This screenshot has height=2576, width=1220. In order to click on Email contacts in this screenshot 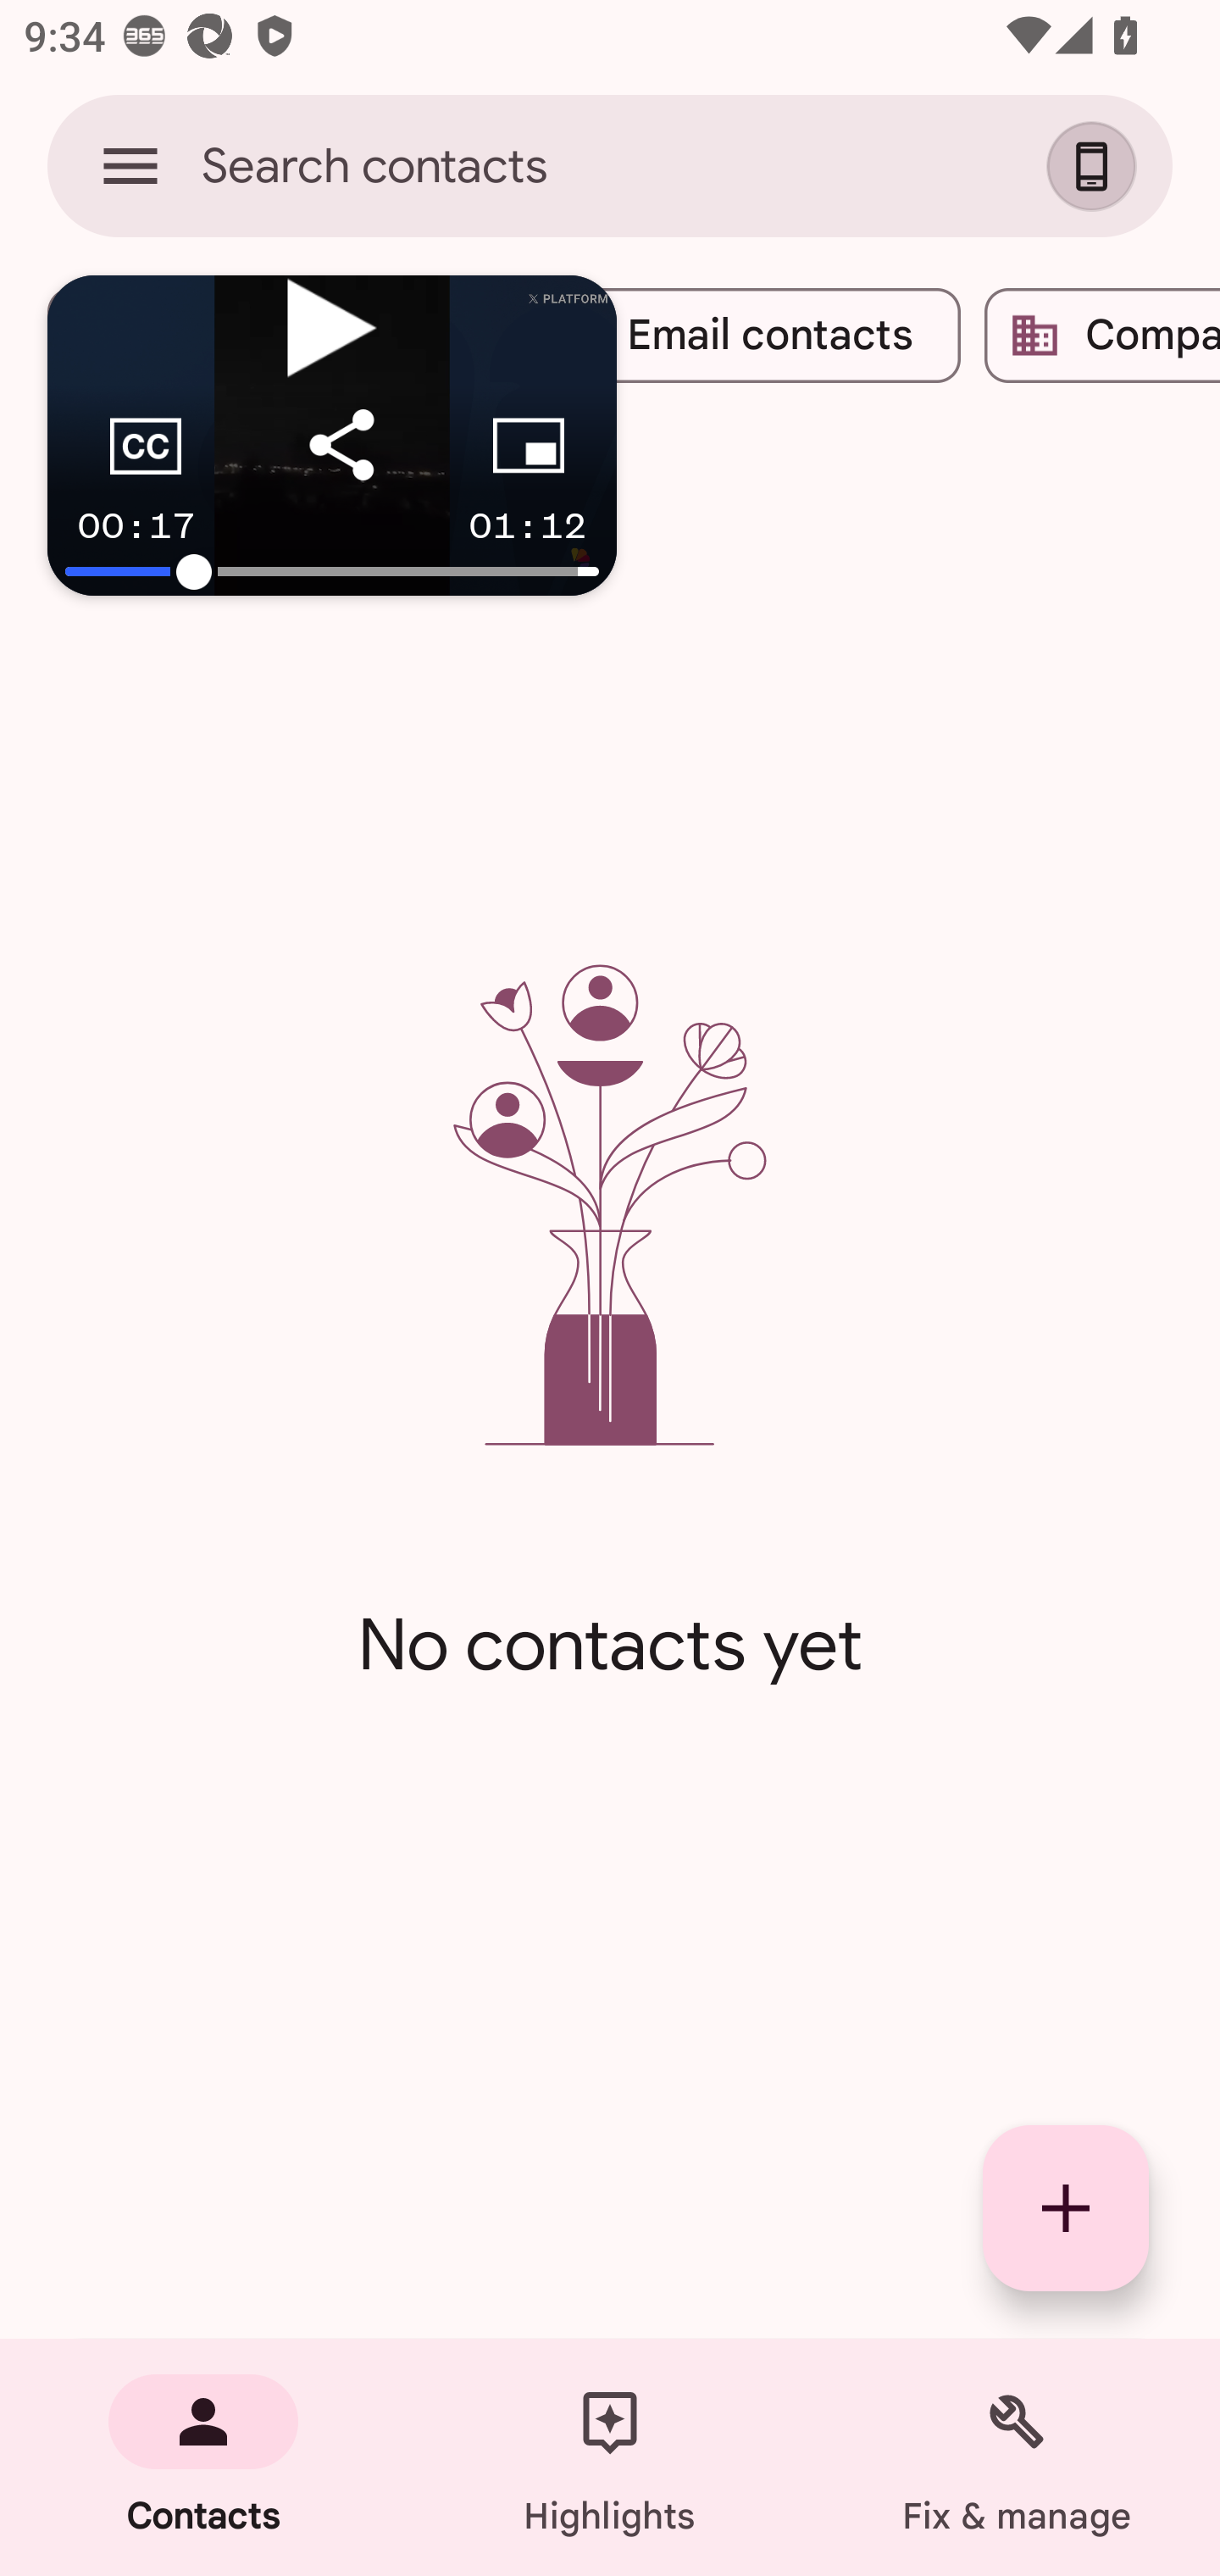, I will do `click(743, 336)`.